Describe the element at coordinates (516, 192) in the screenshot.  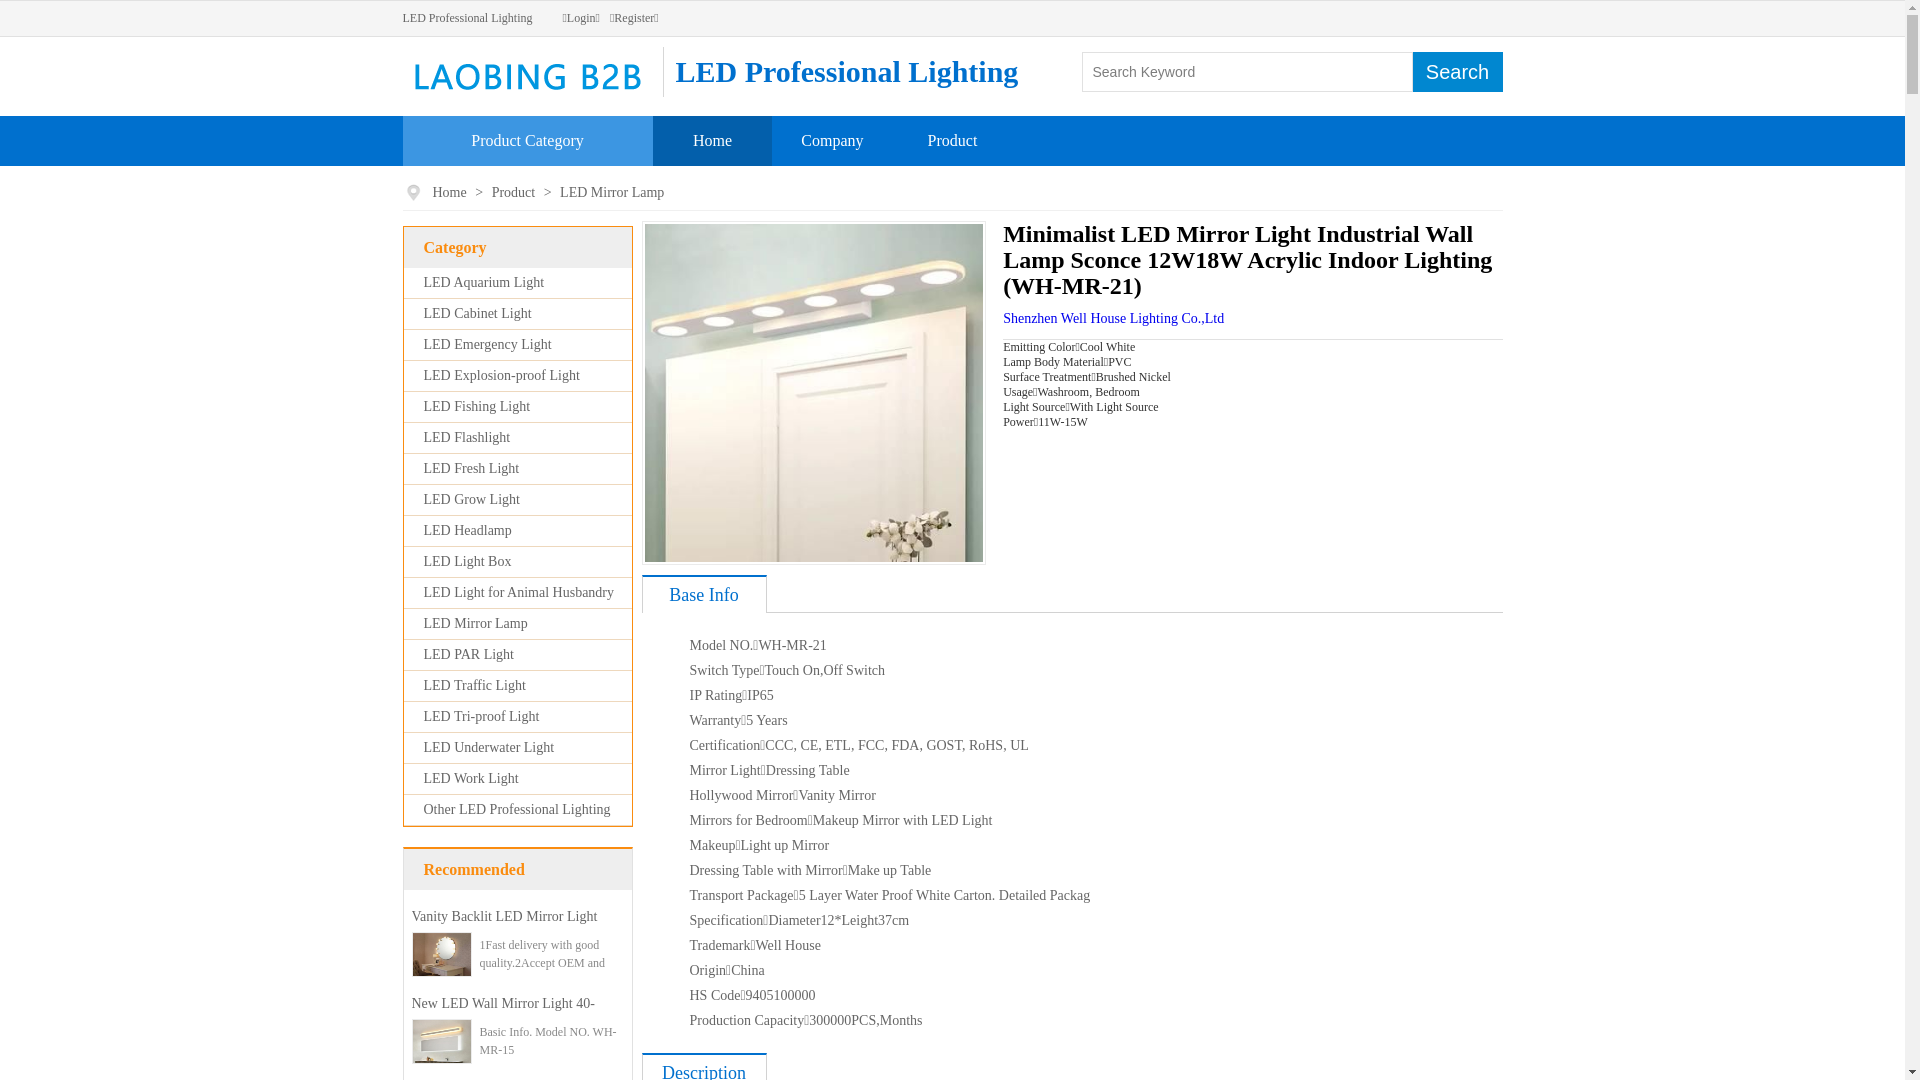
I see `Product` at that location.